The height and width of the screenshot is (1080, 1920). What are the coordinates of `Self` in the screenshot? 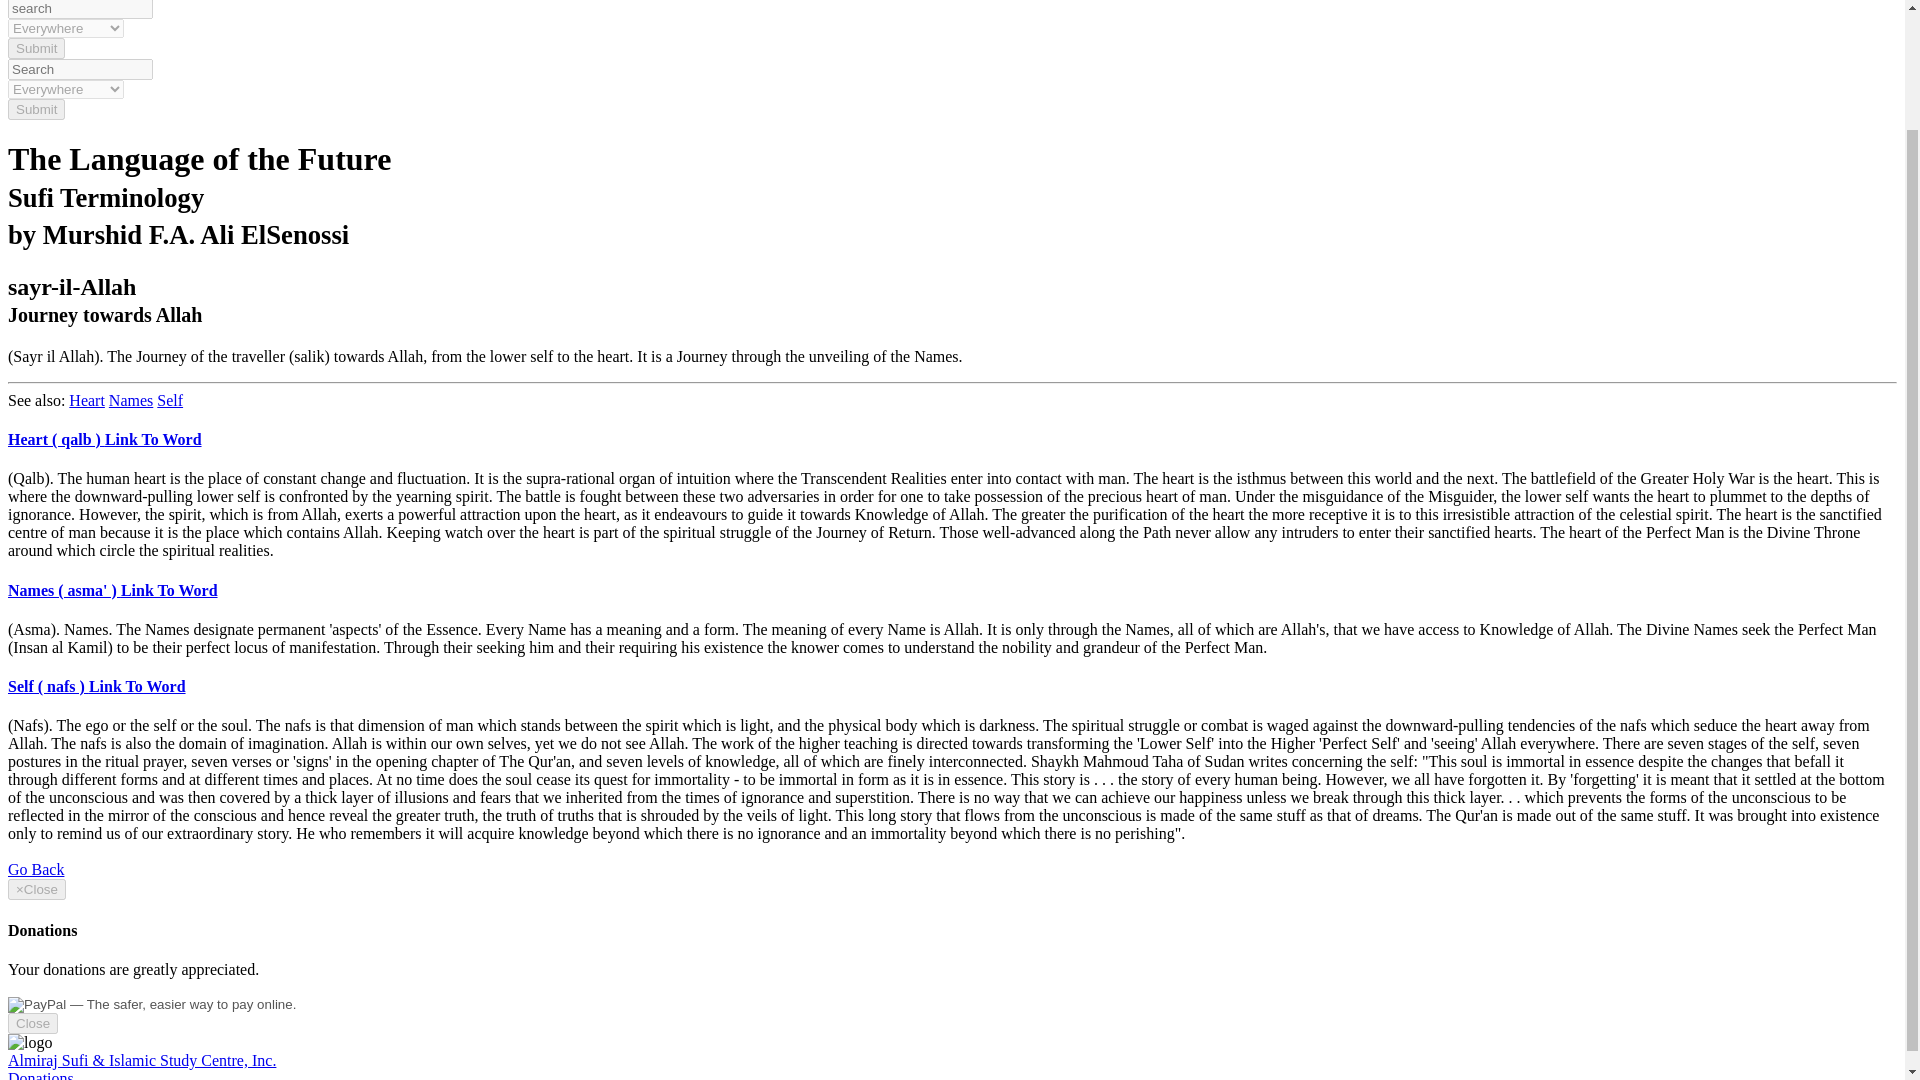 It's located at (170, 400).